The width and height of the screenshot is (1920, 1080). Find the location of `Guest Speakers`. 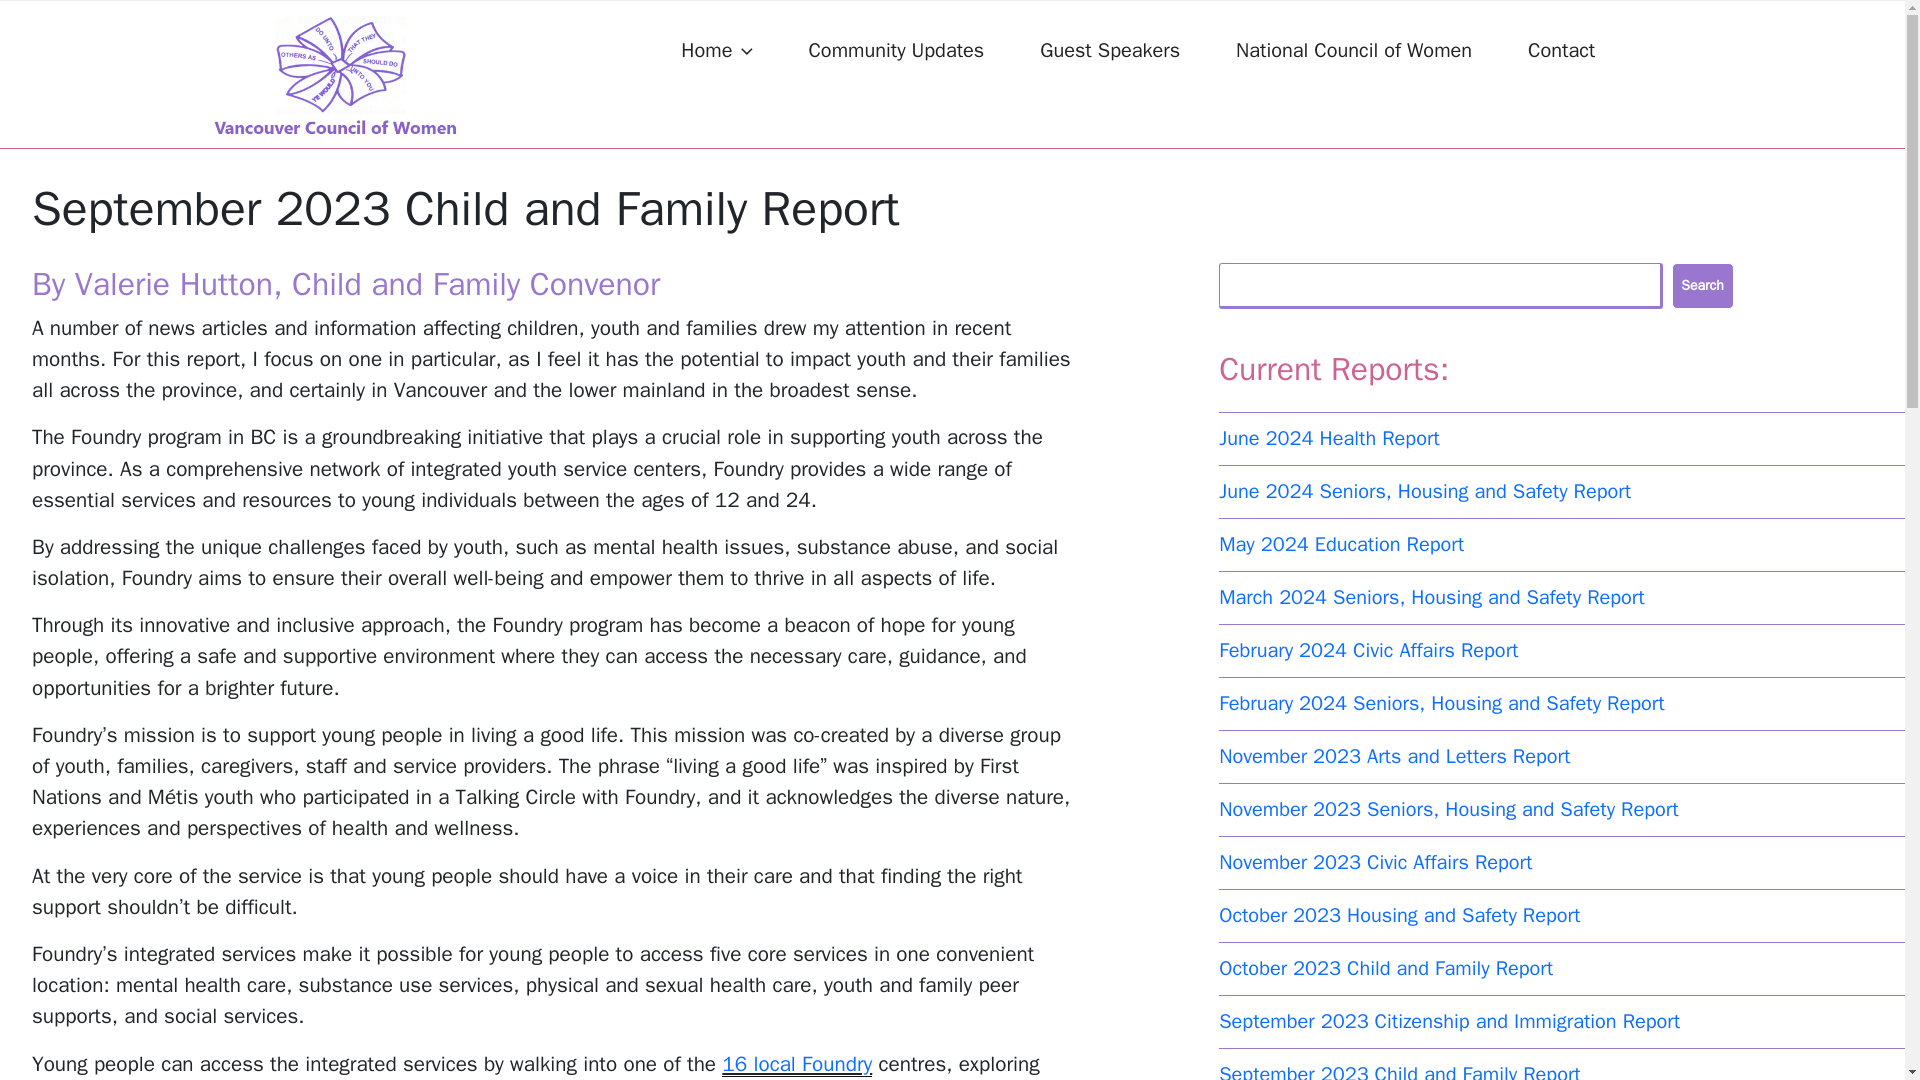

Guest Speakers is located at coordinates (1110, 51).